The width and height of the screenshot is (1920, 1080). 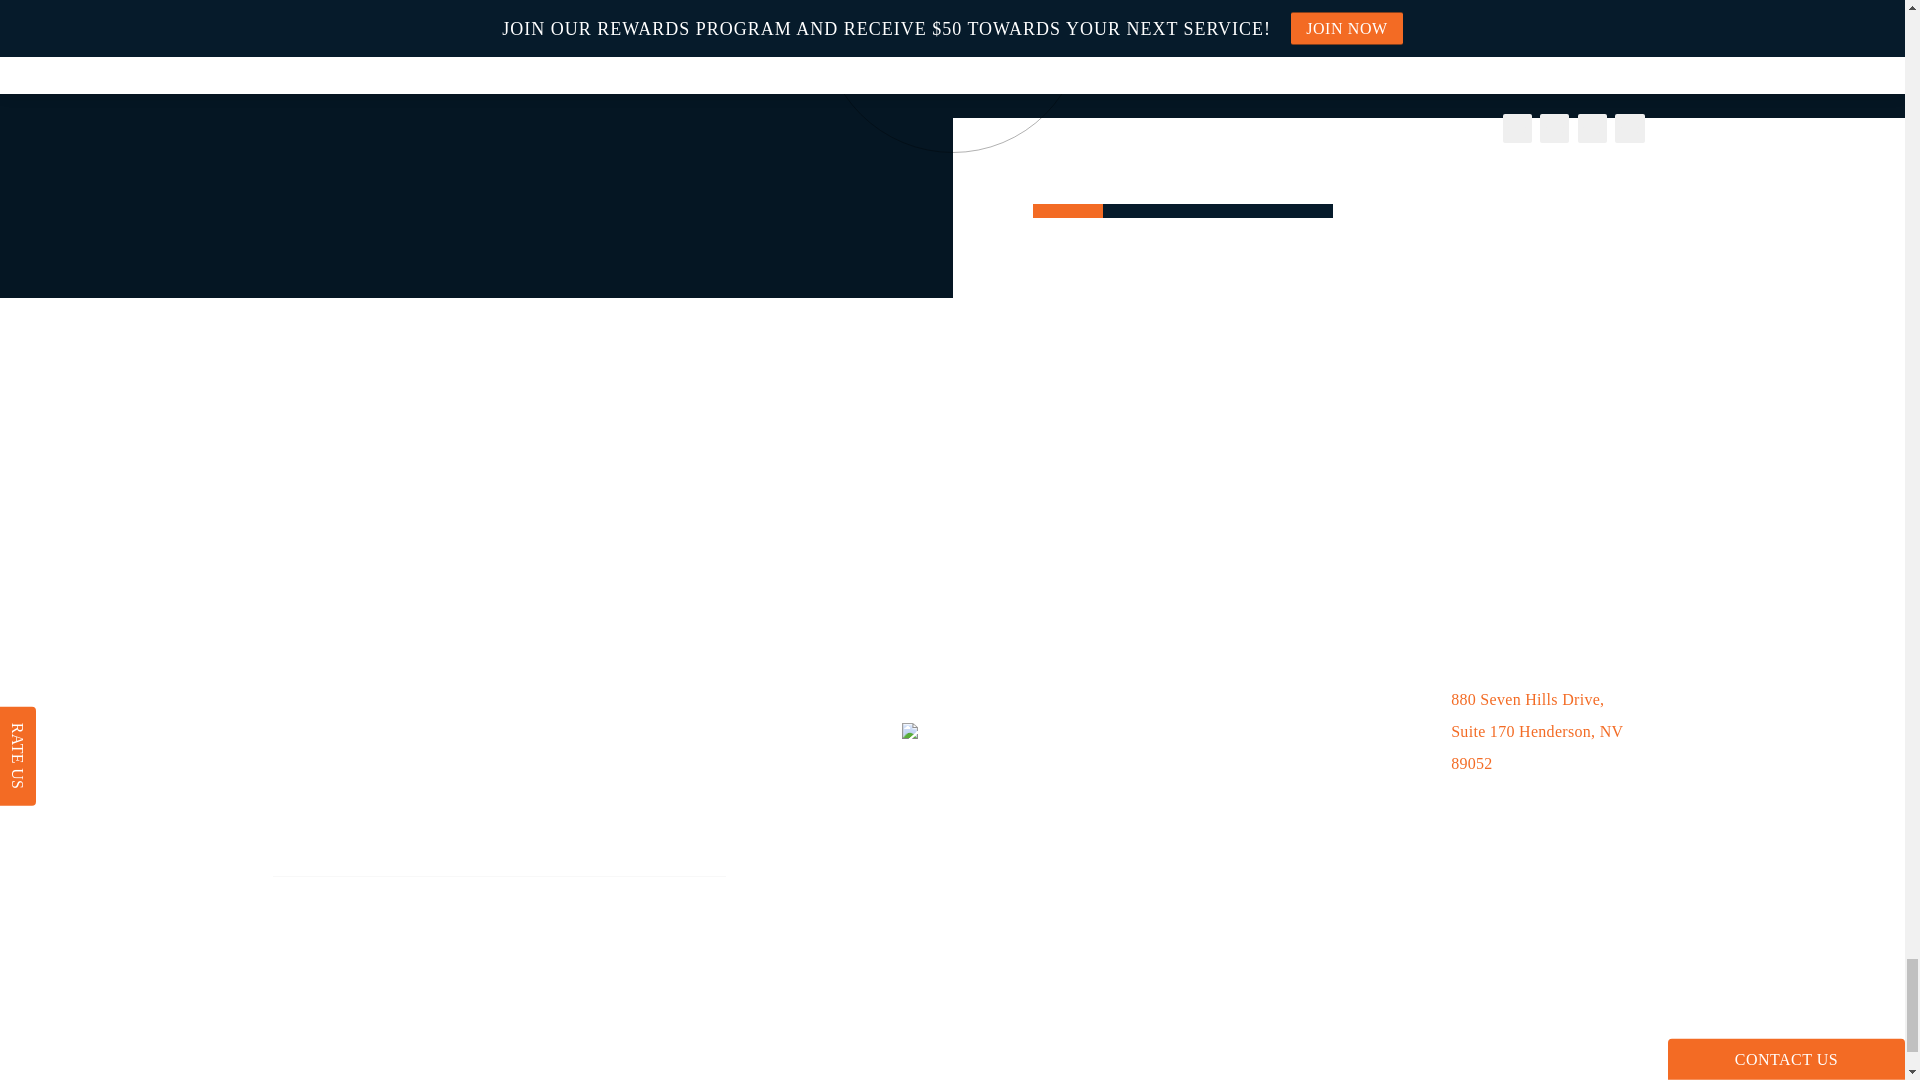 I want to click on Engineered Aesthetics on Facebook, so click(x=288, y=980).